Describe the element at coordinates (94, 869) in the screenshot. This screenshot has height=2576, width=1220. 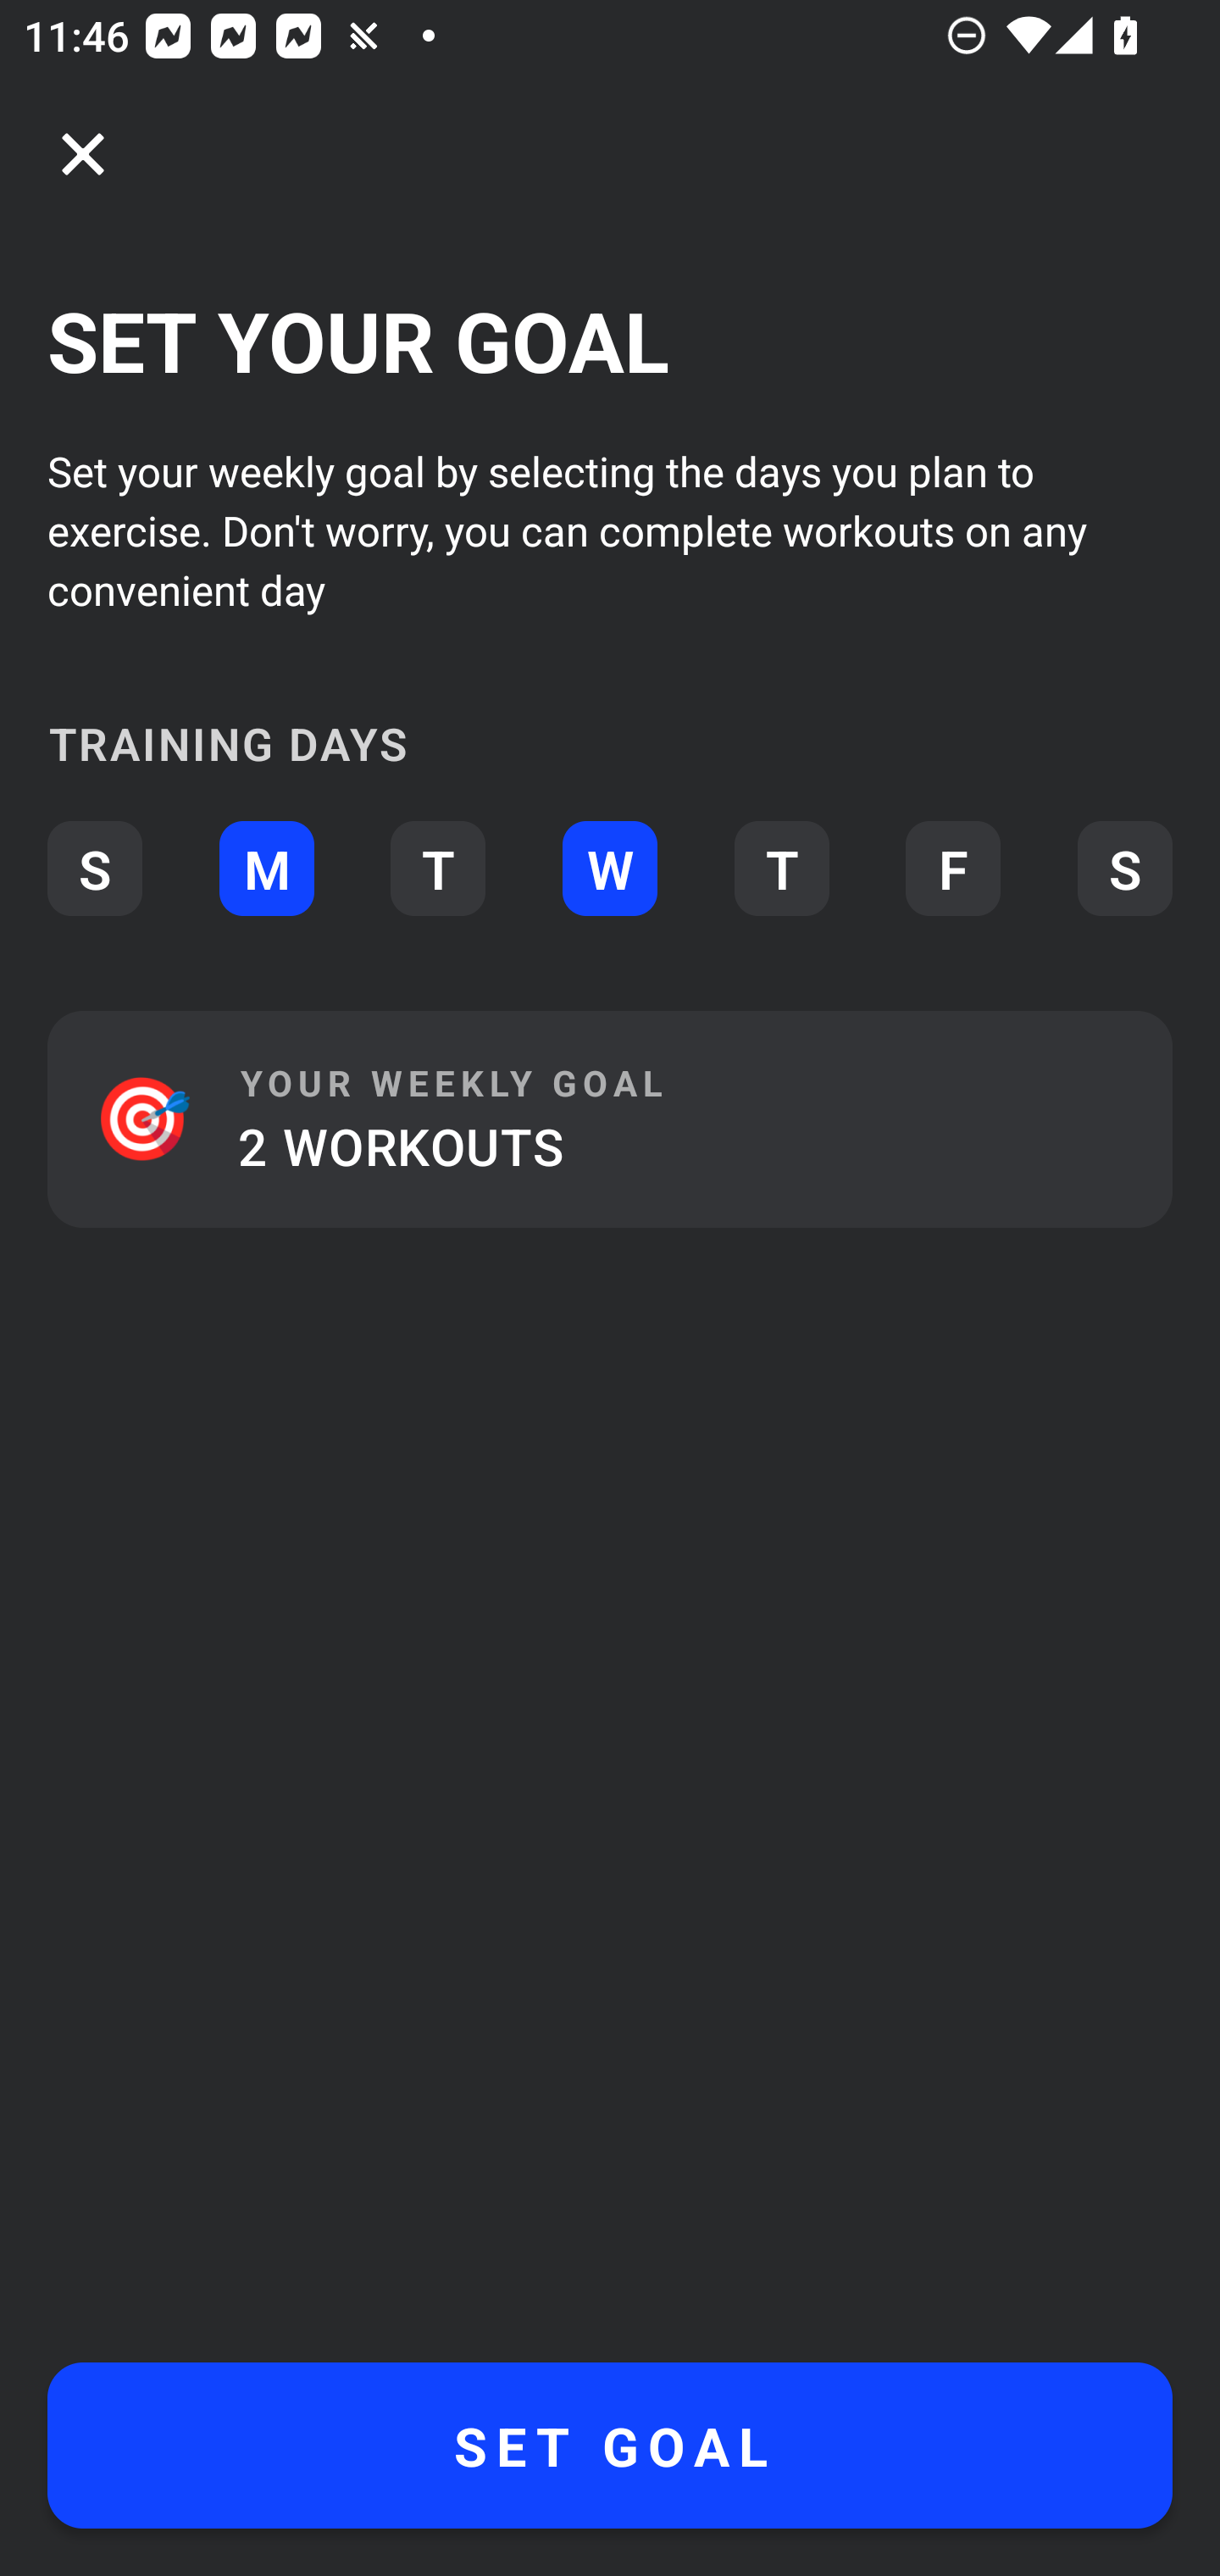
I see `S` at that location.